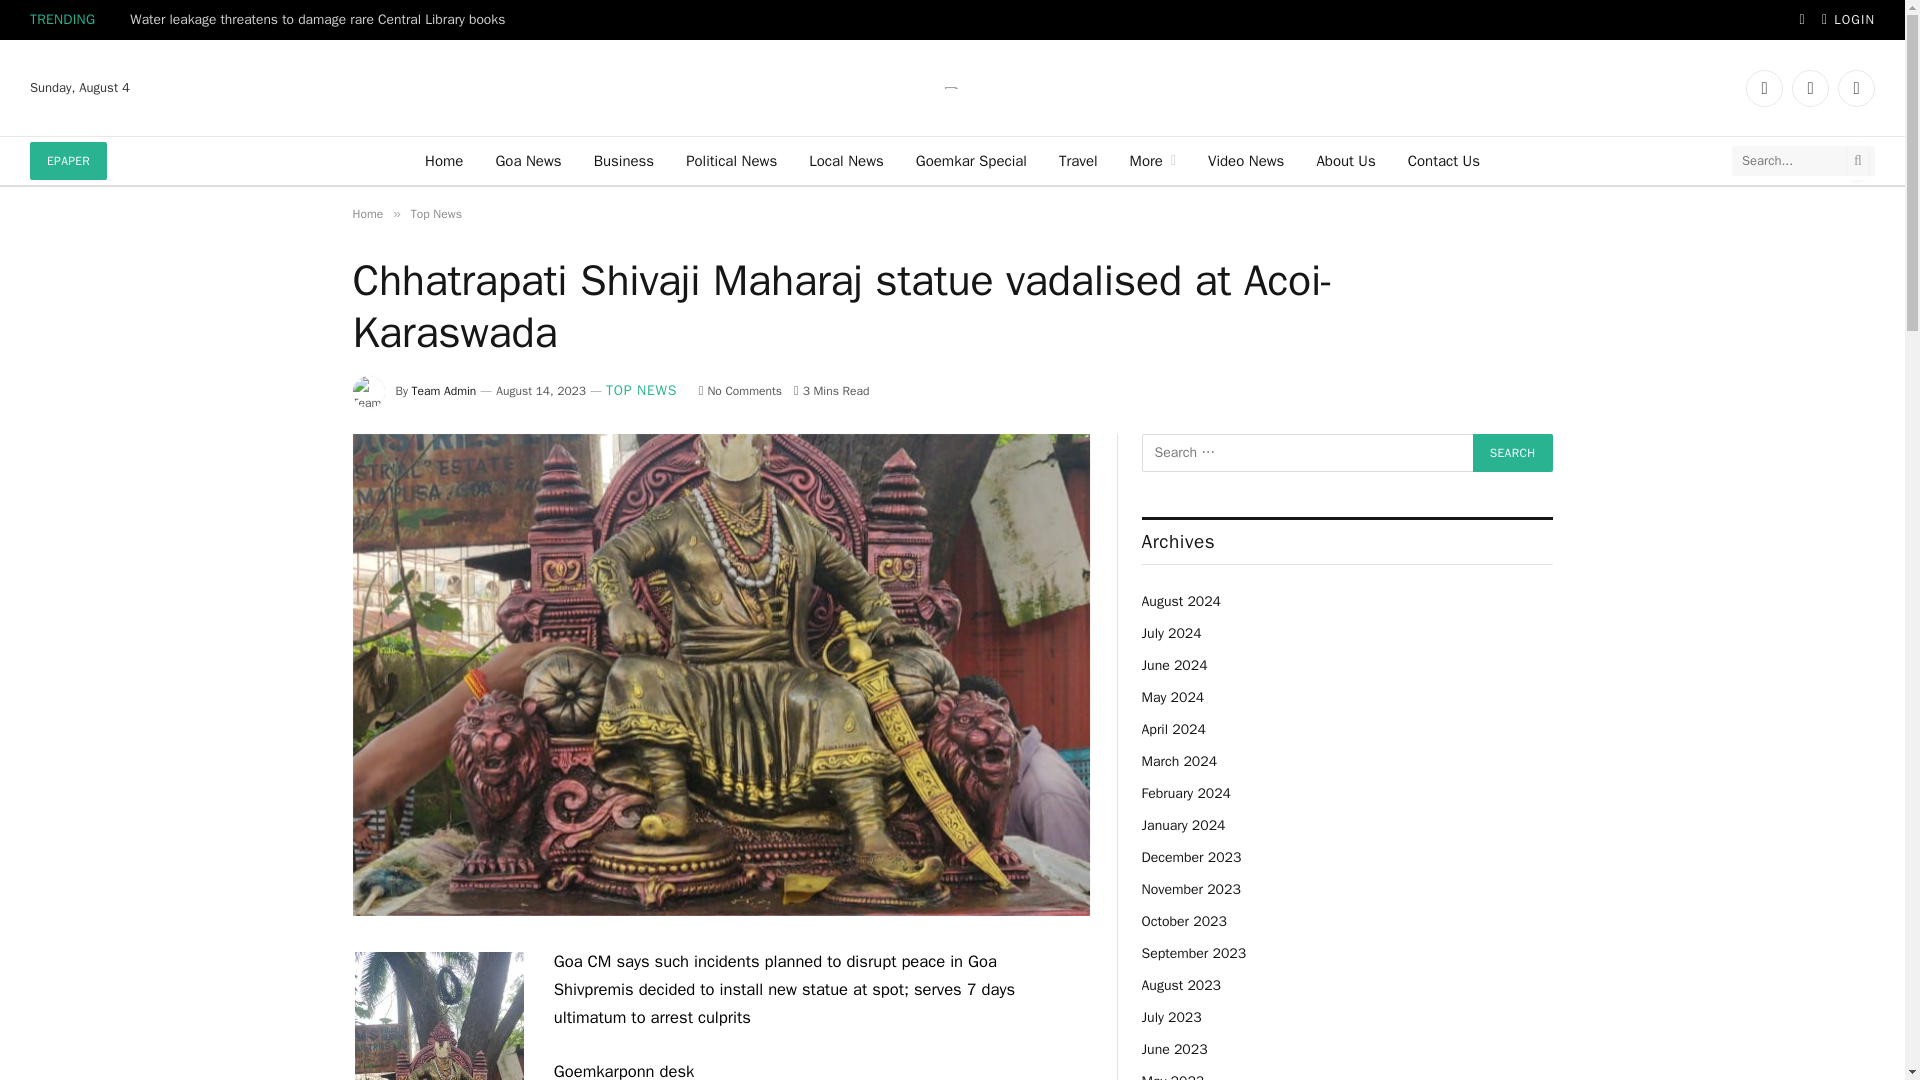  What do you see at coordinates (443, 160) in the screenshot?
I see `Home` at bounding box center [443, 160].